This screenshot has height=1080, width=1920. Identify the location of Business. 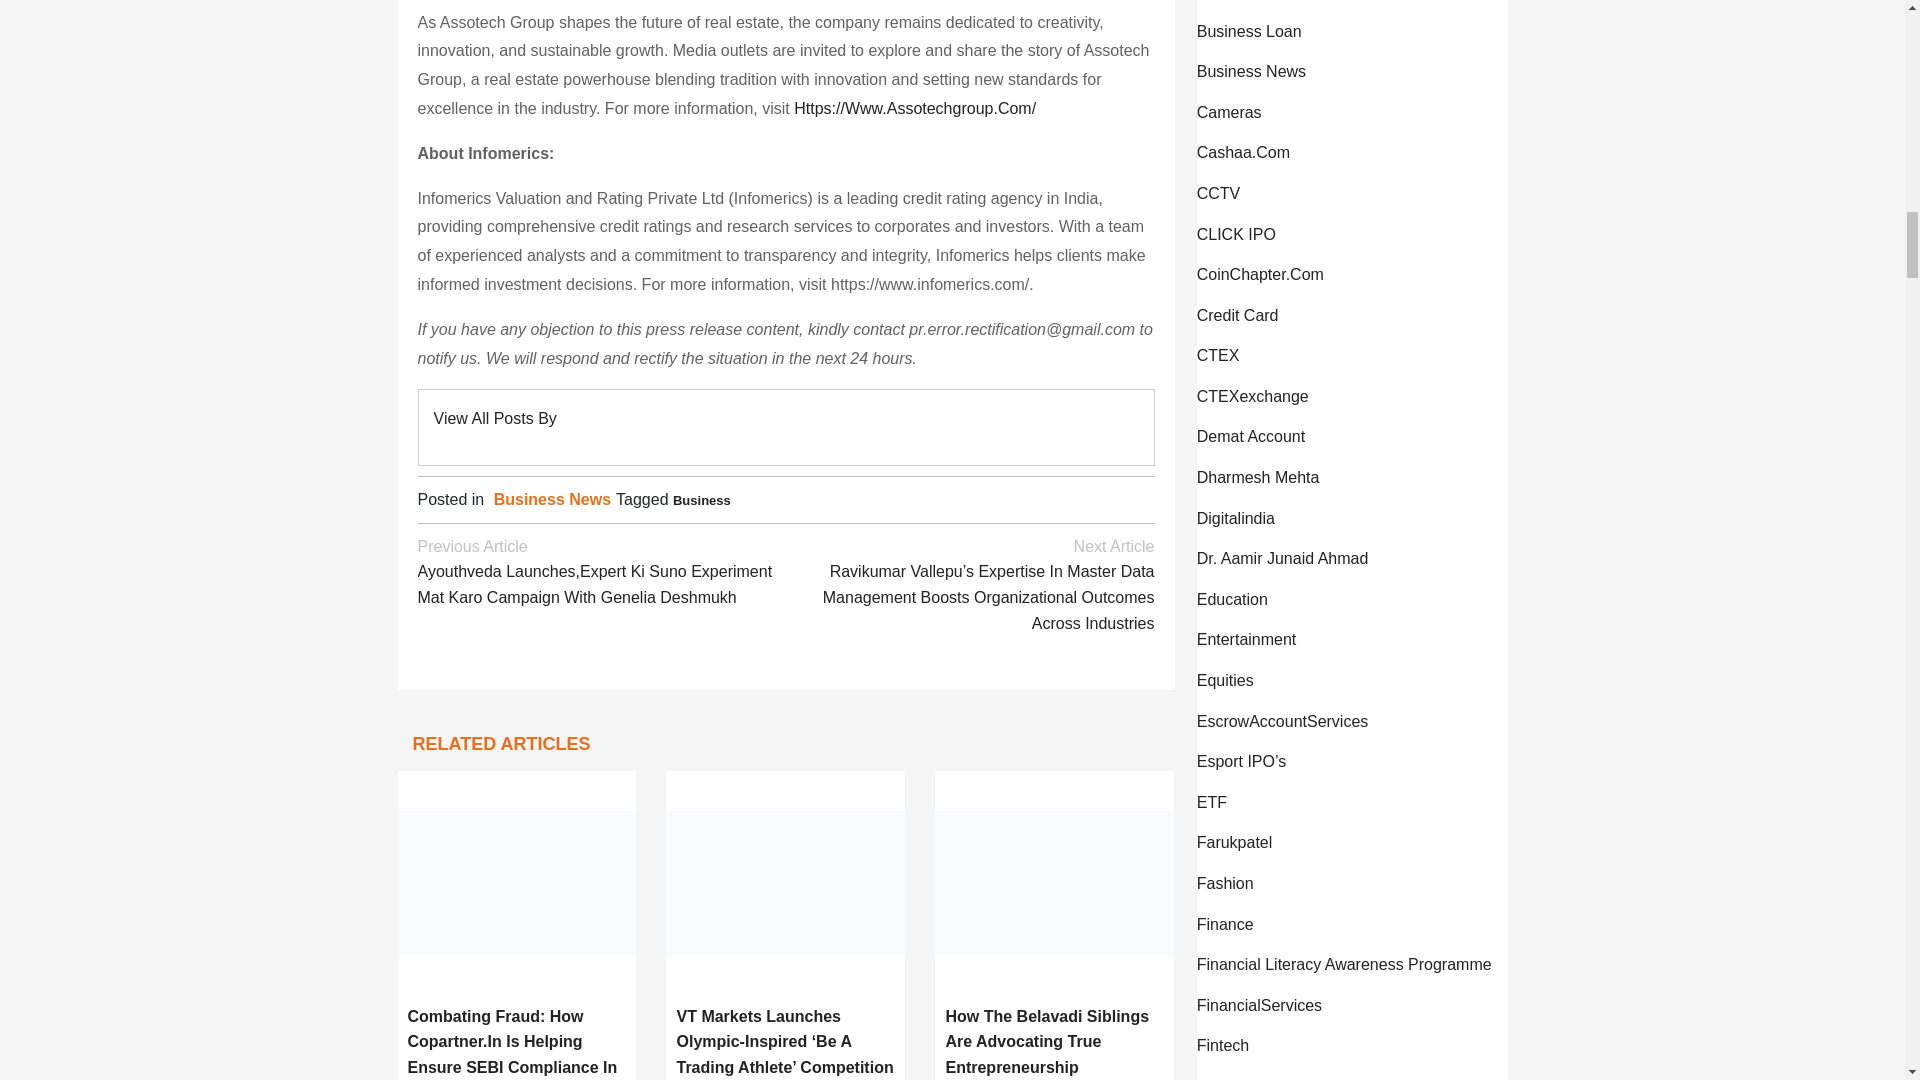
(702, 500).